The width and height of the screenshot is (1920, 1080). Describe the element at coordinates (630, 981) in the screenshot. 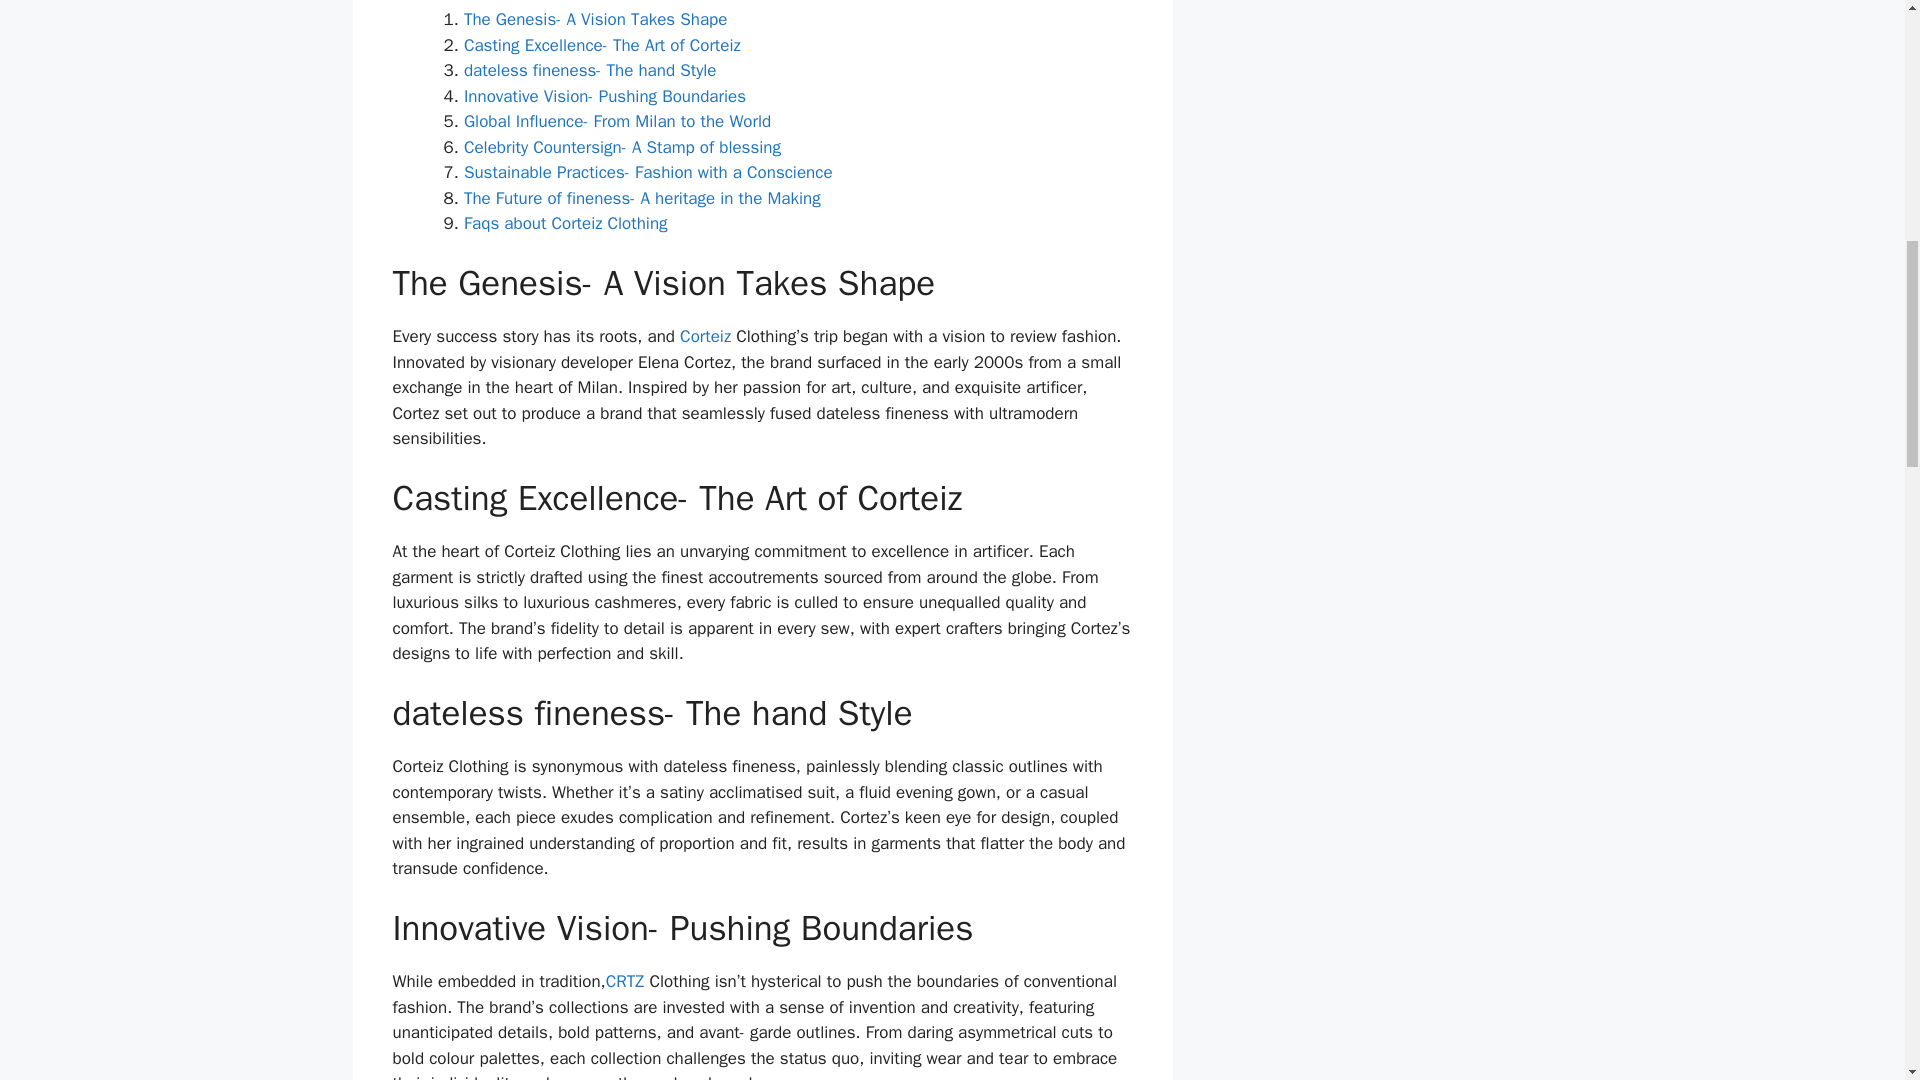

I see `RTZ` at that location.